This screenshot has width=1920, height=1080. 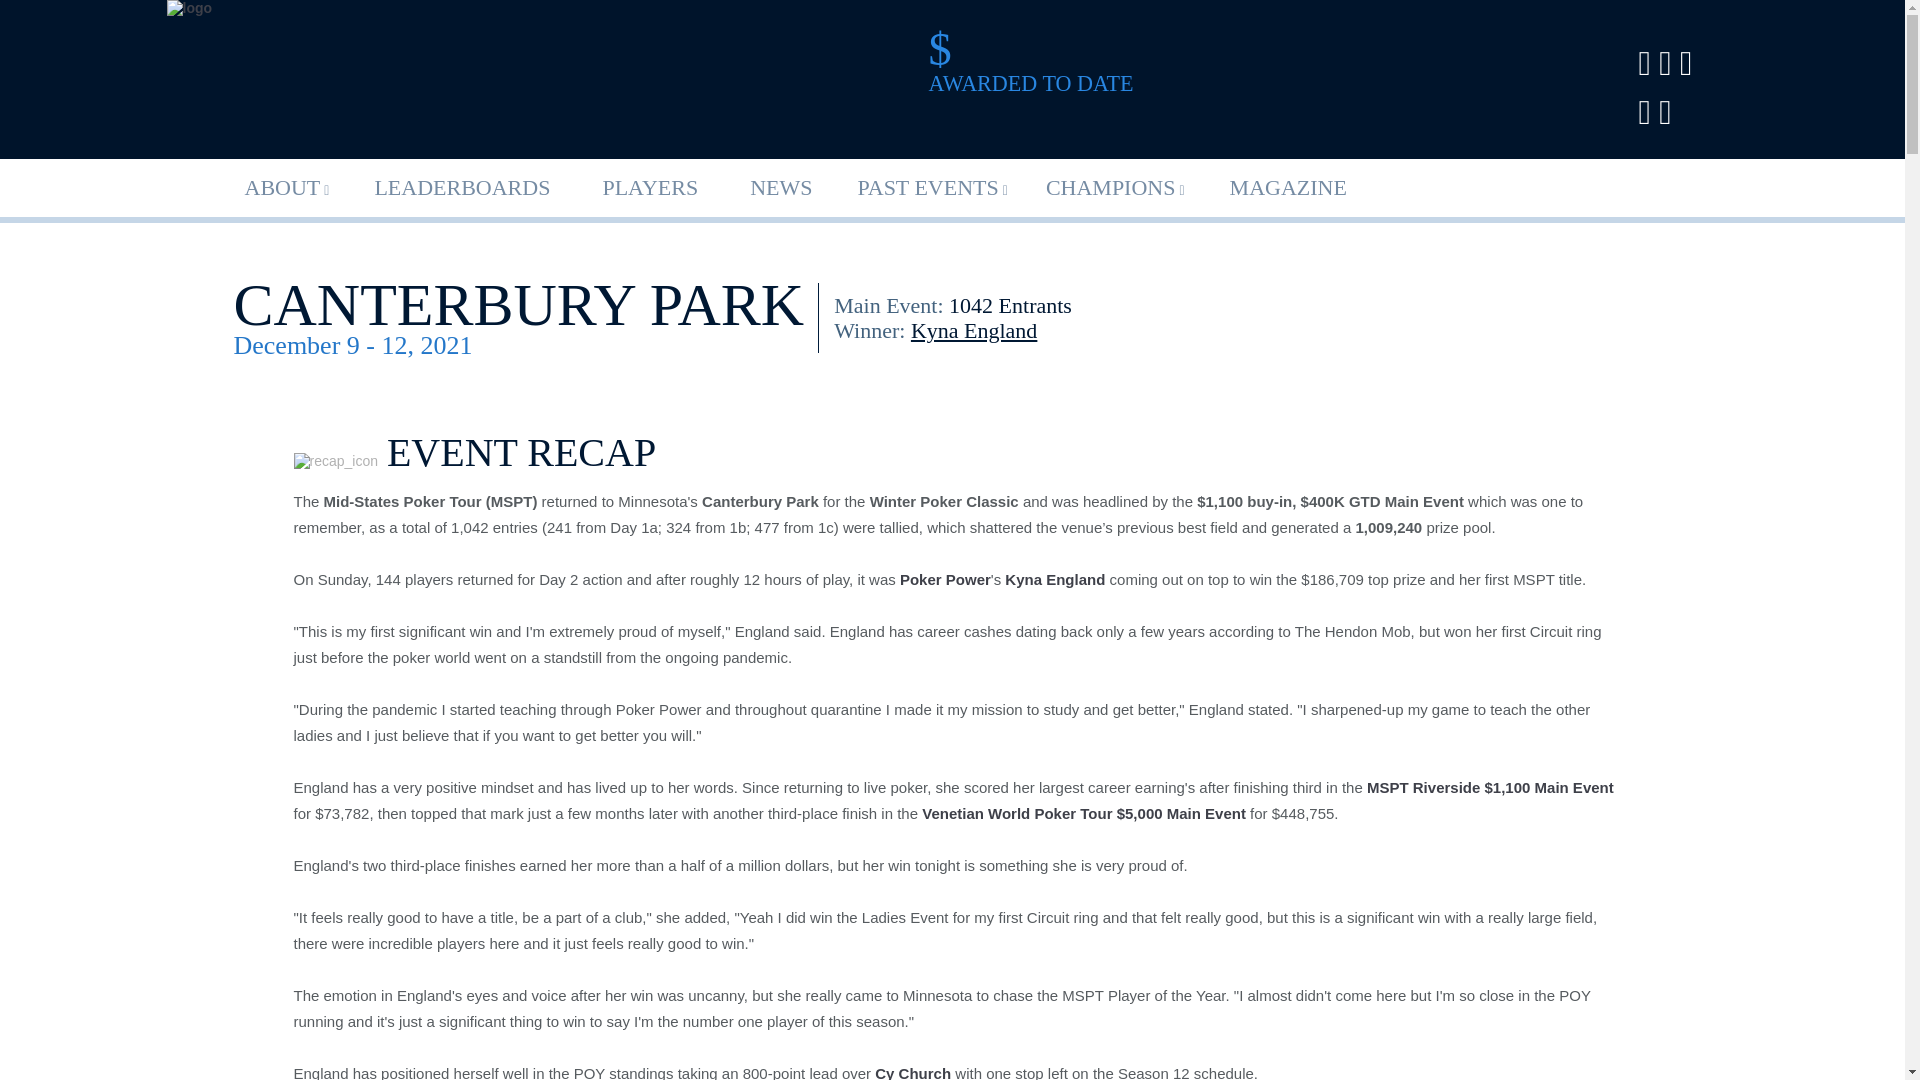 What do you see at coordinates (973, 330) in the screenshot?
I see `Kyna England` at bounding box center [973, 330].